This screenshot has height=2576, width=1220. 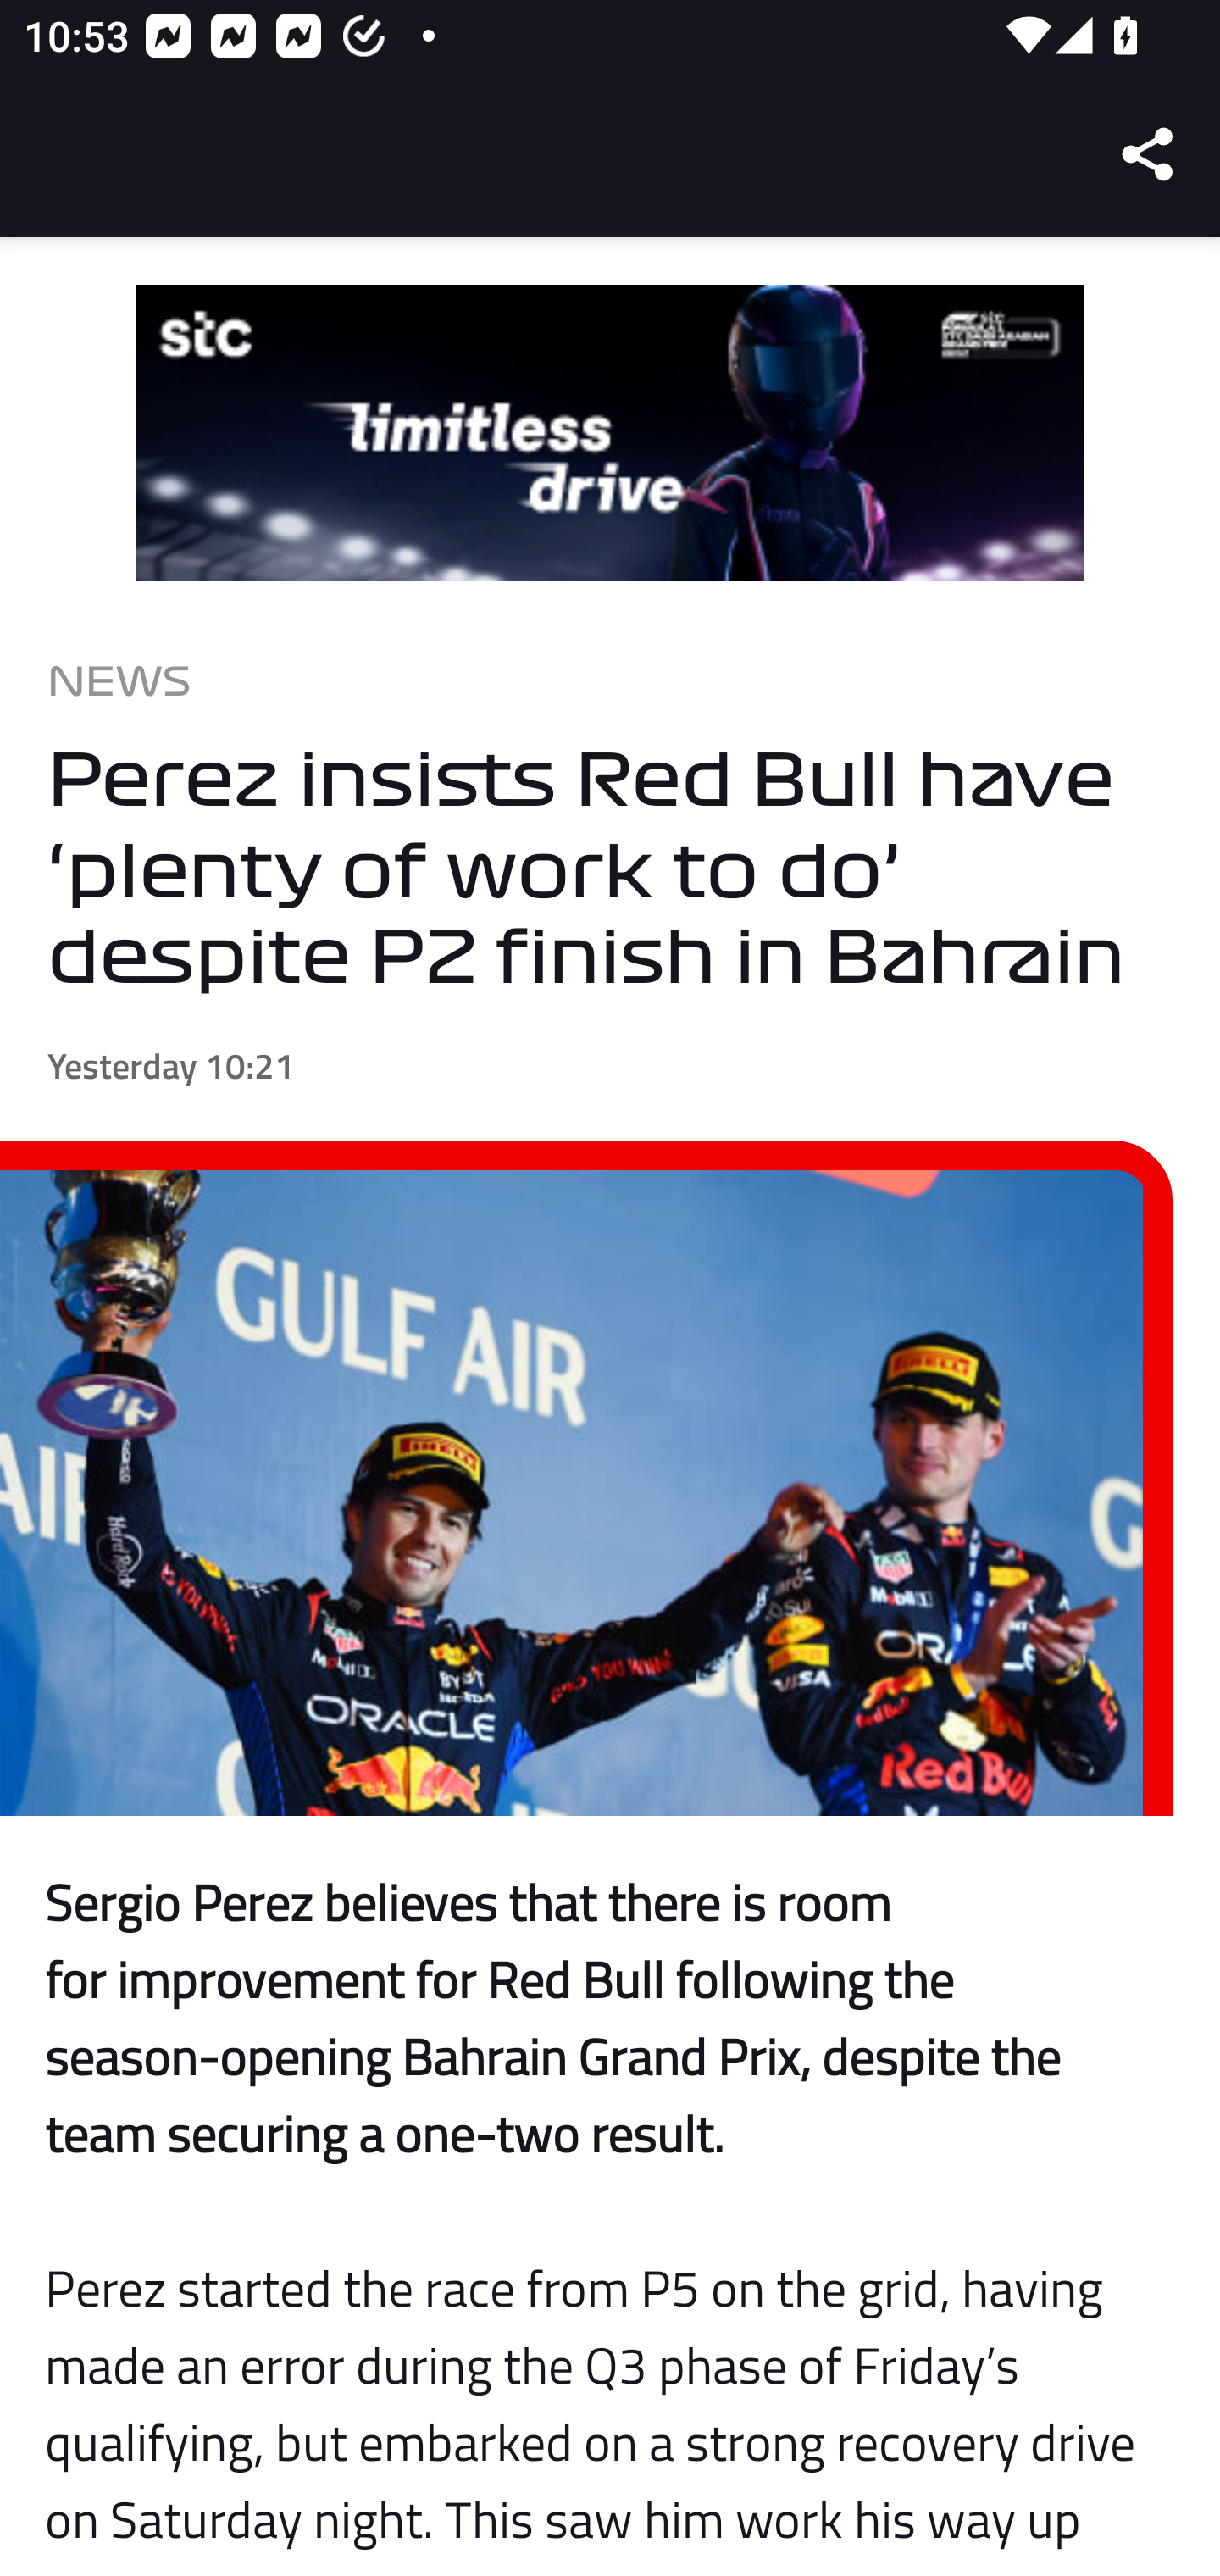 What do you see at coordinates (610, 434) in the screenshot?
I see `who-we-are` at bounding box center [610, 434].